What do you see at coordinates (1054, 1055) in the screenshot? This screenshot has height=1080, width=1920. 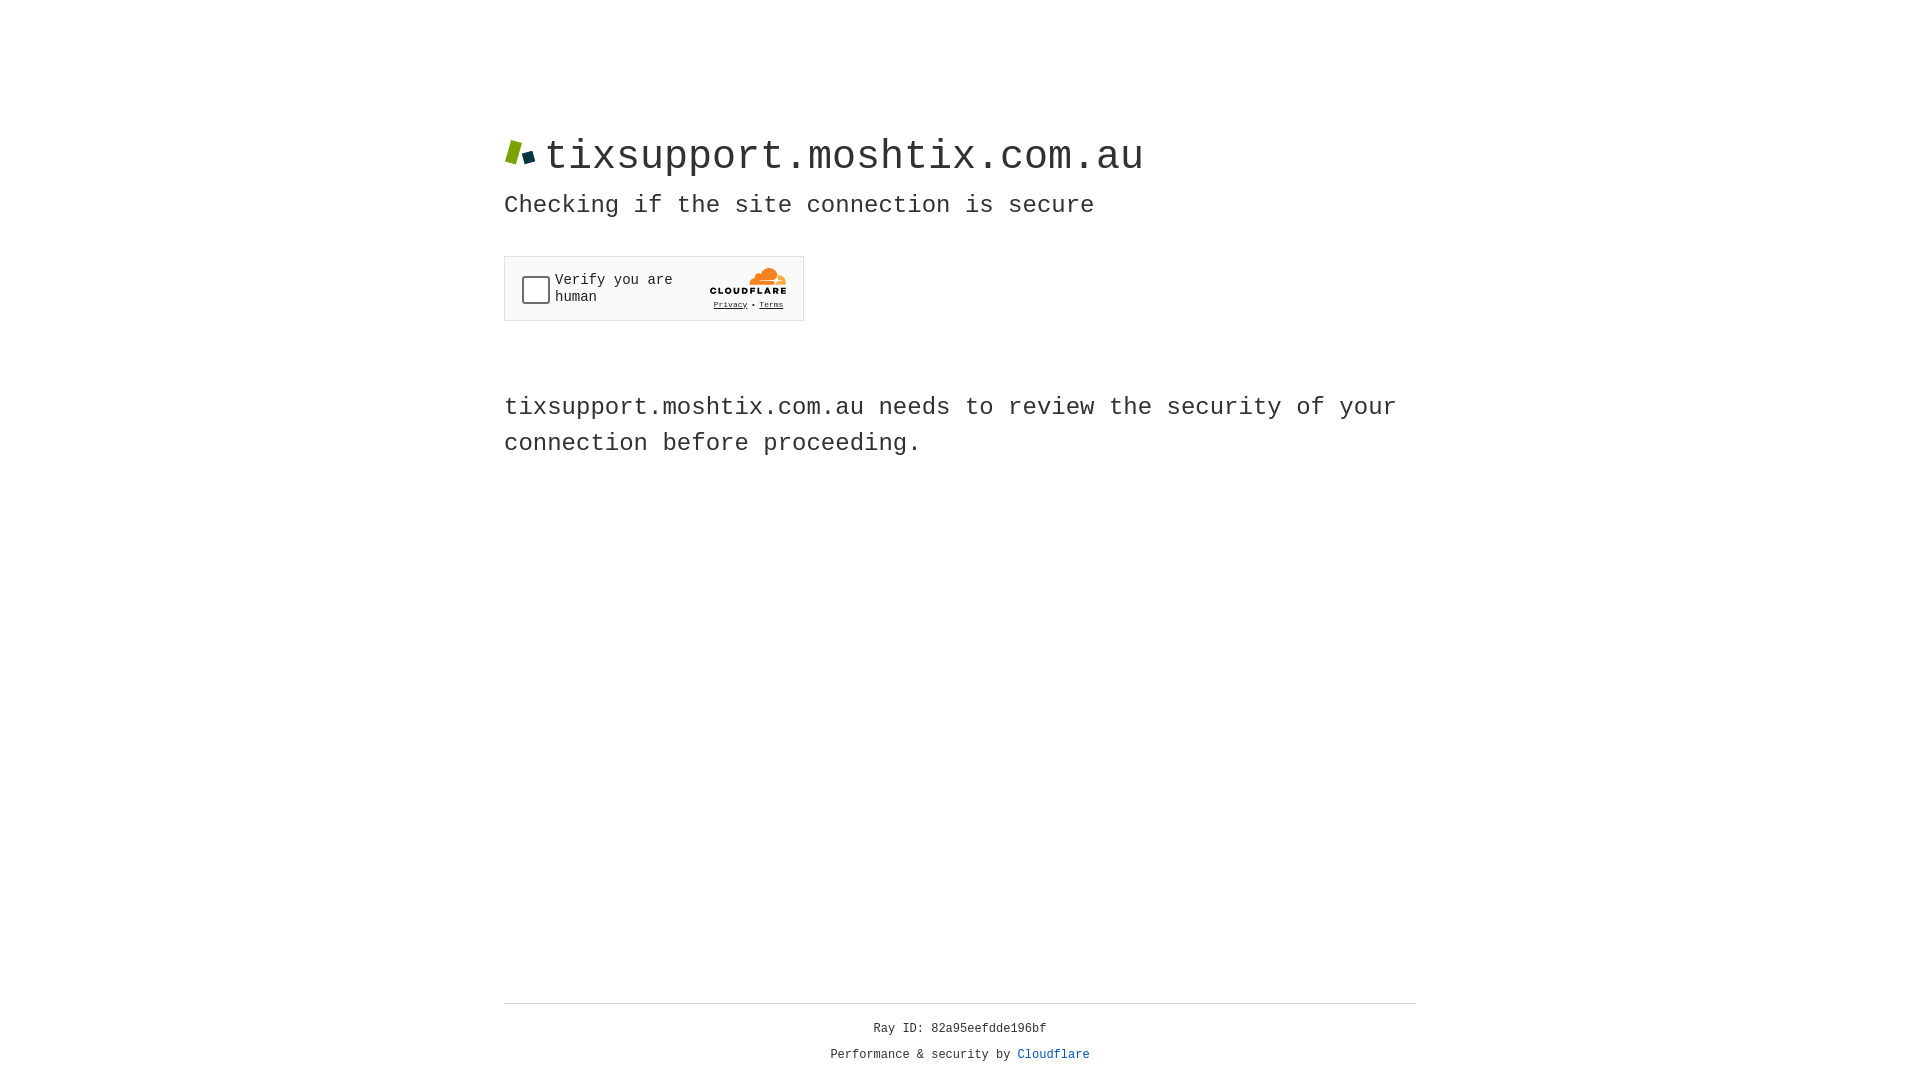 I see `Cloudflare` at bounding box center [1054, 1055].